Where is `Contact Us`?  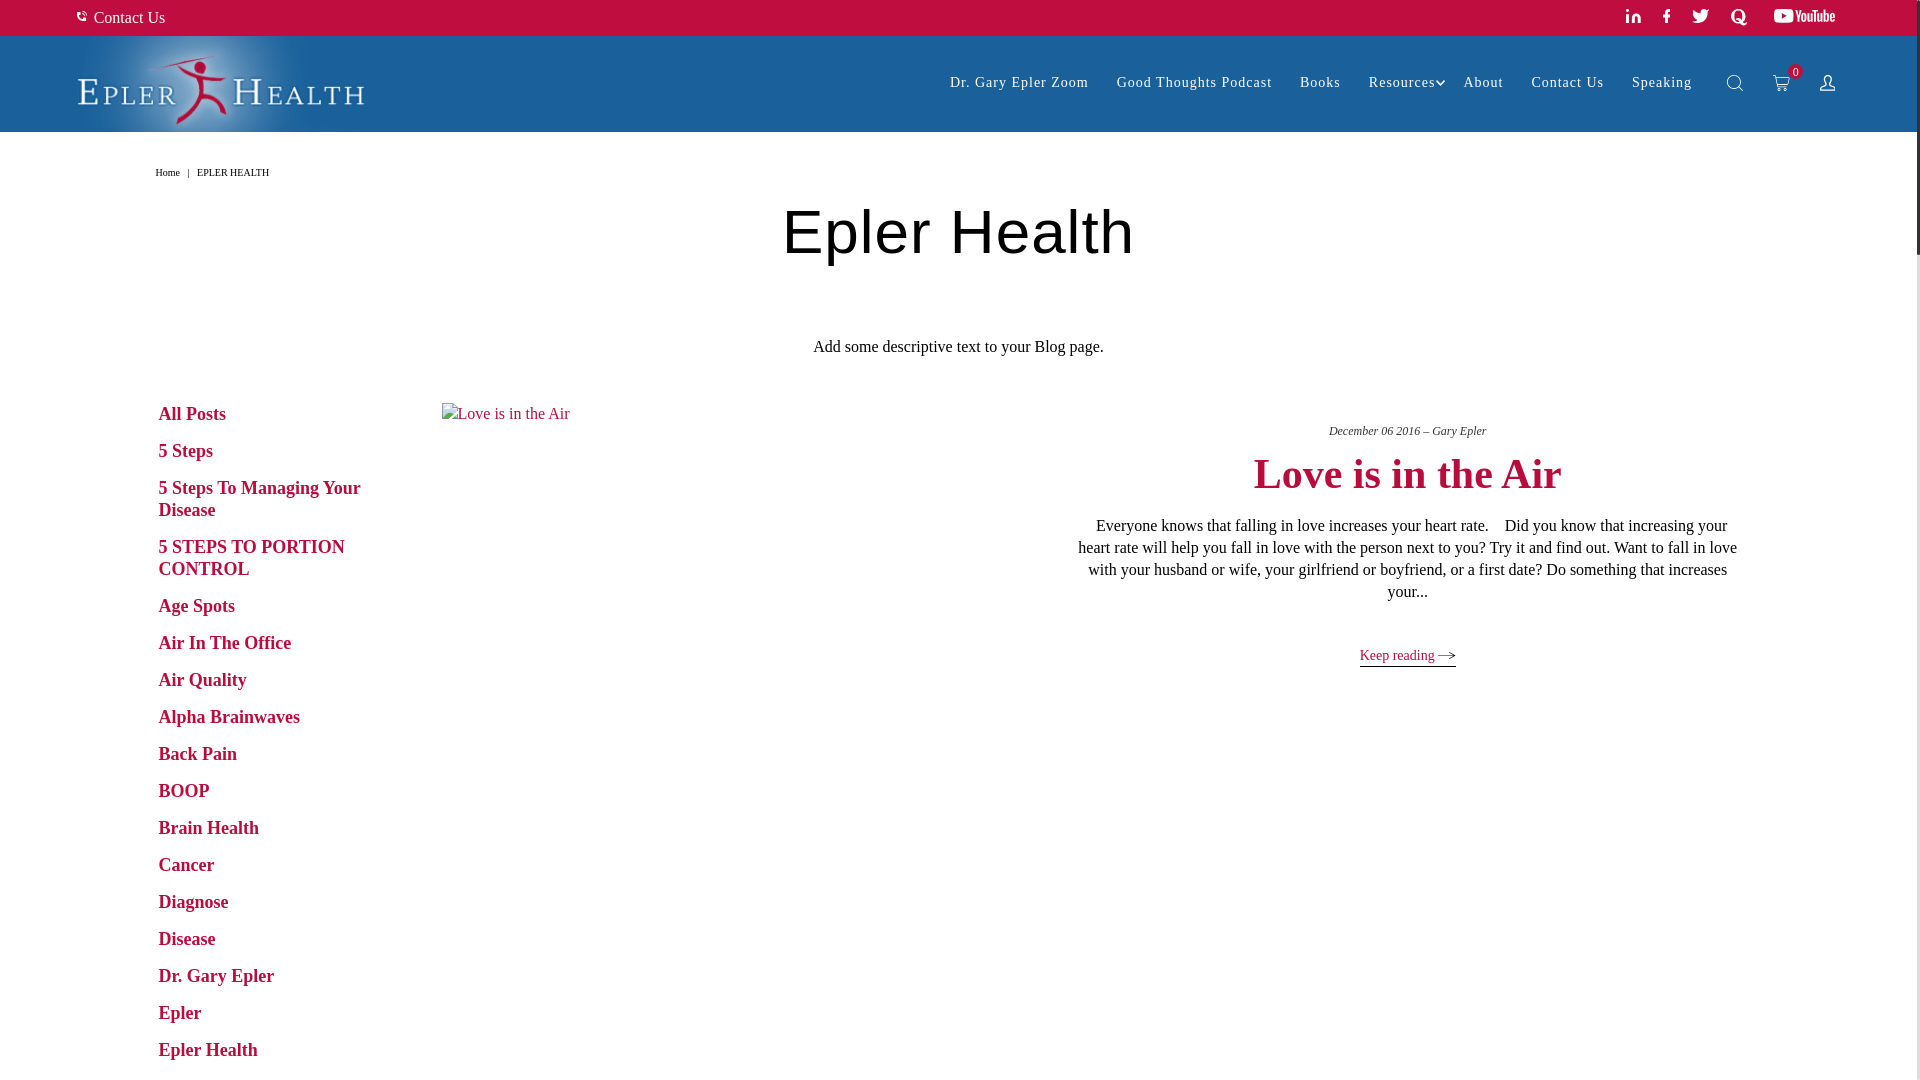
Contact Us is located at coordinates (1567, 82).